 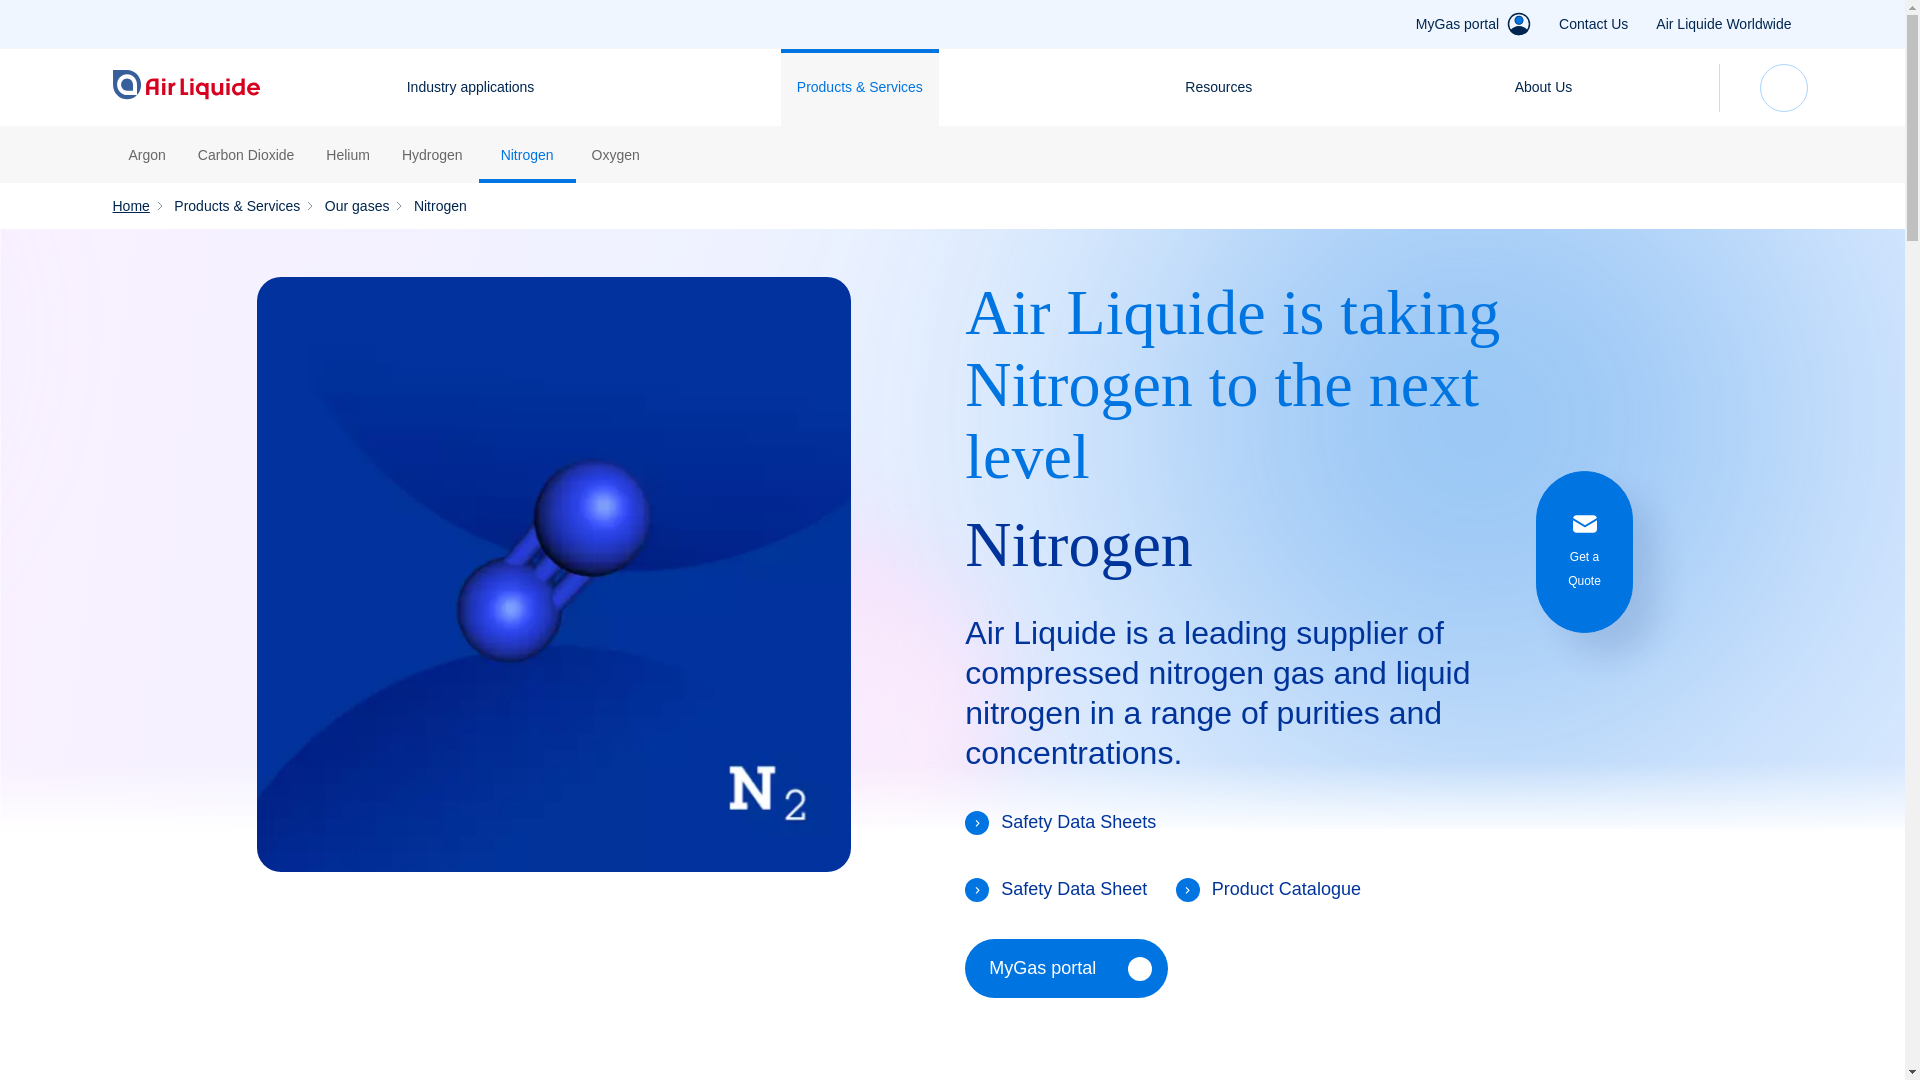 What do you see at coordinates (471, 87) in the screenshot?
I see `Industry applications` at bounding box center [471, 87].